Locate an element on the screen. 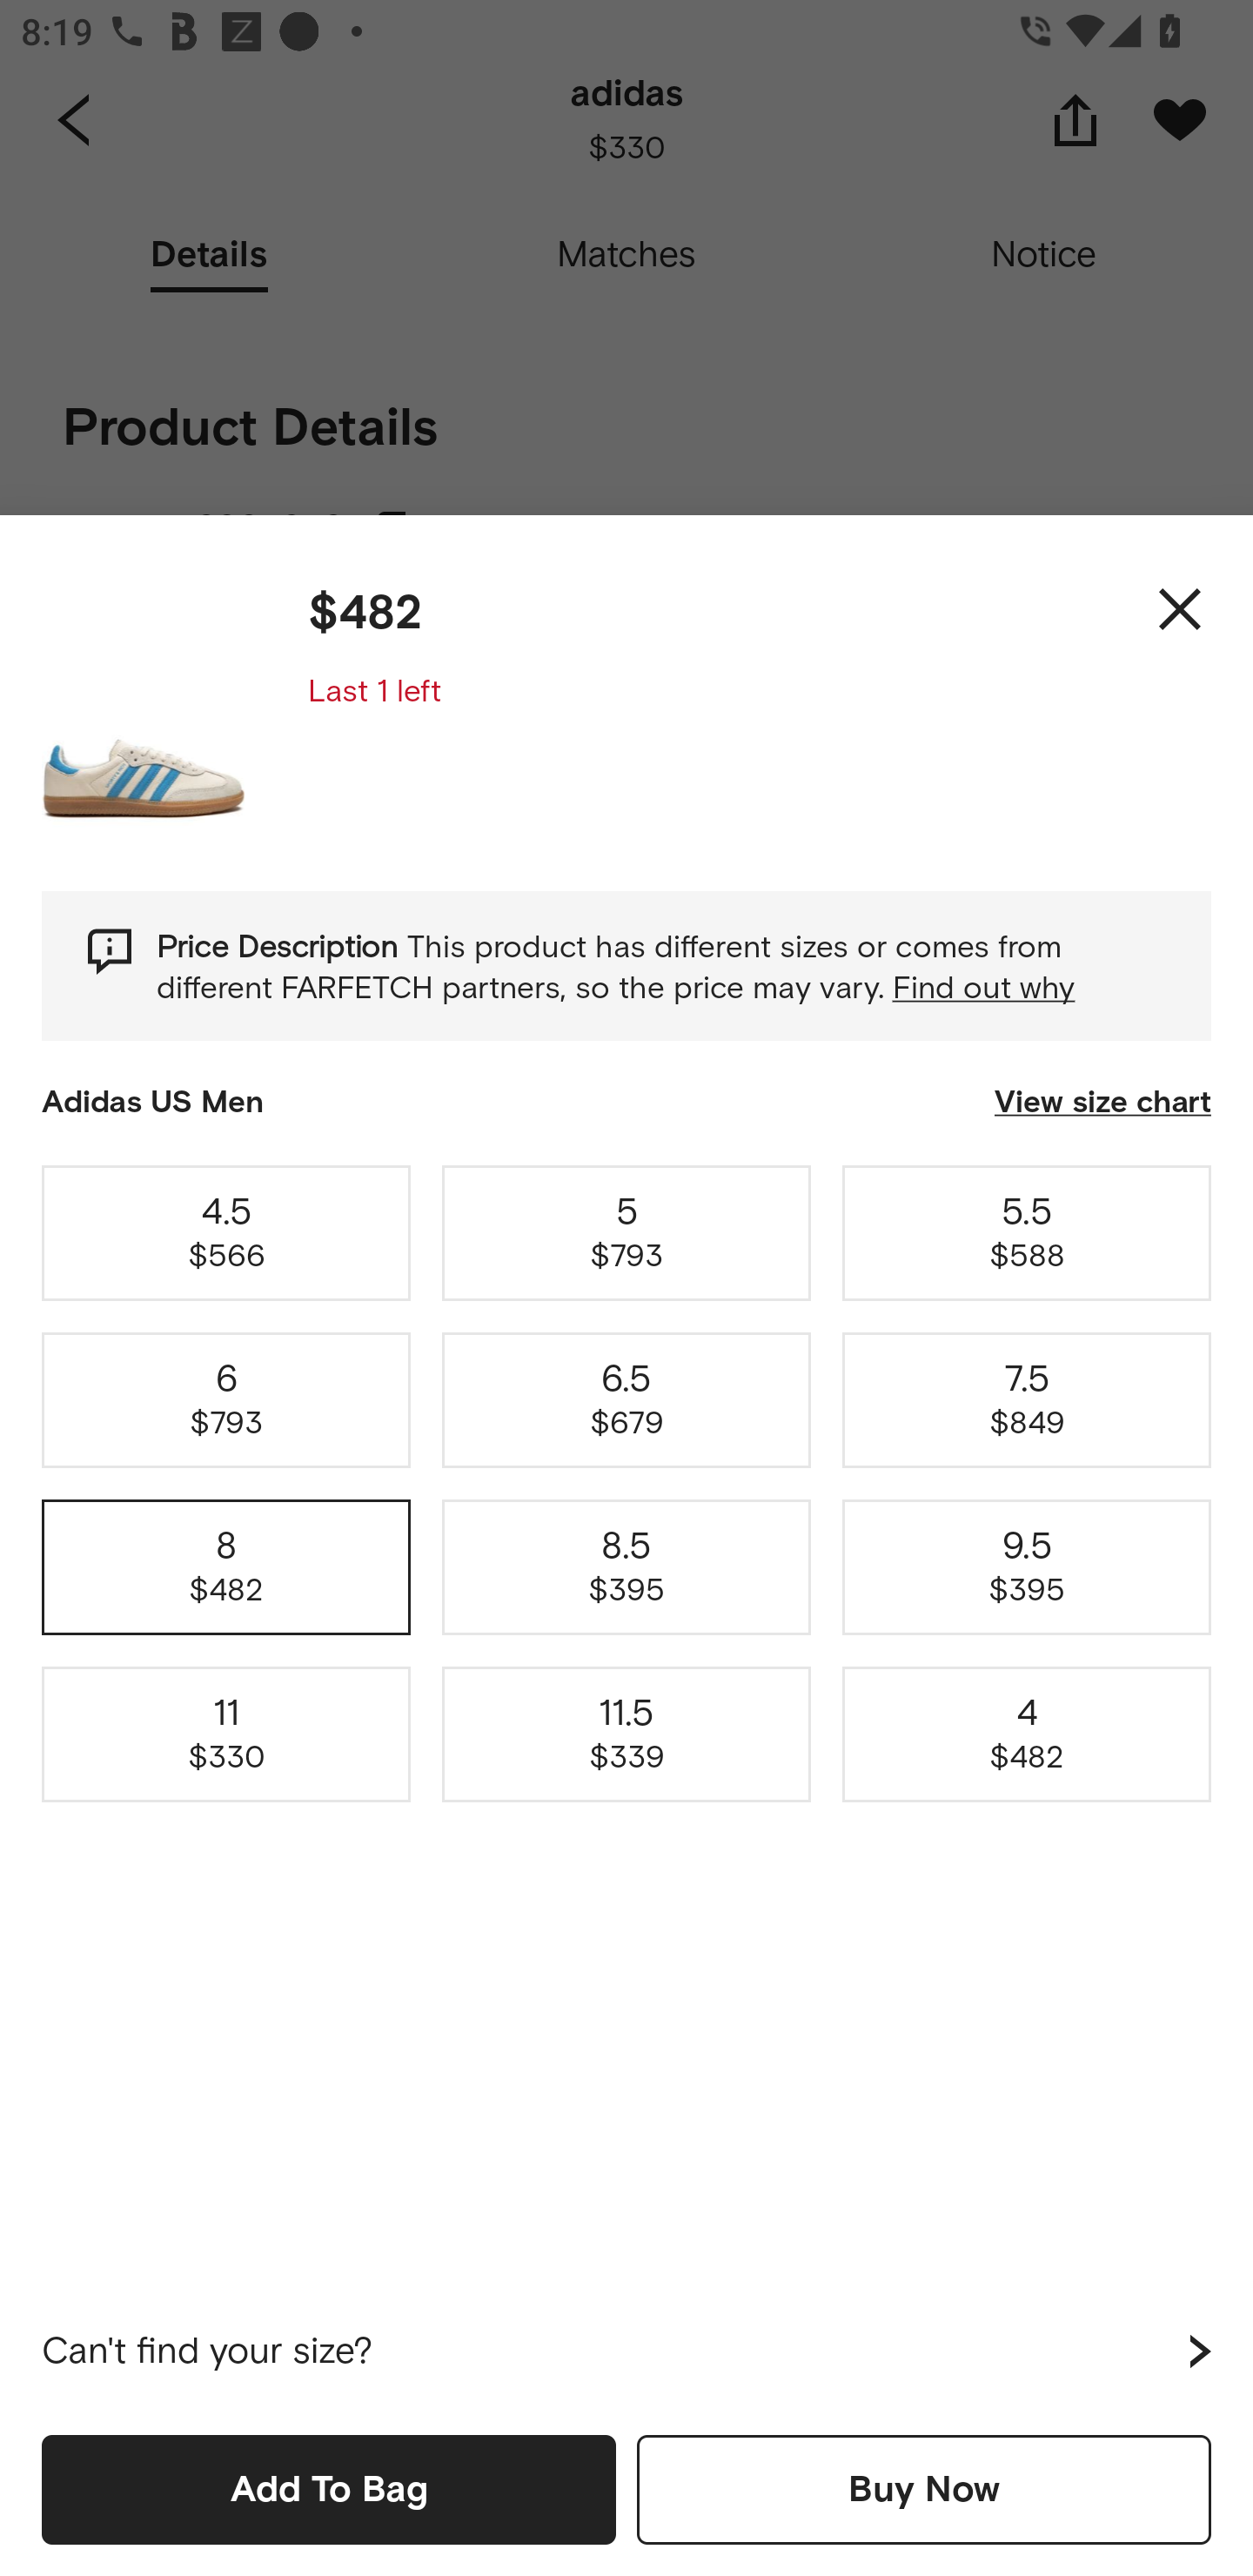  11 $330 is located at coordinates (226, 1735).